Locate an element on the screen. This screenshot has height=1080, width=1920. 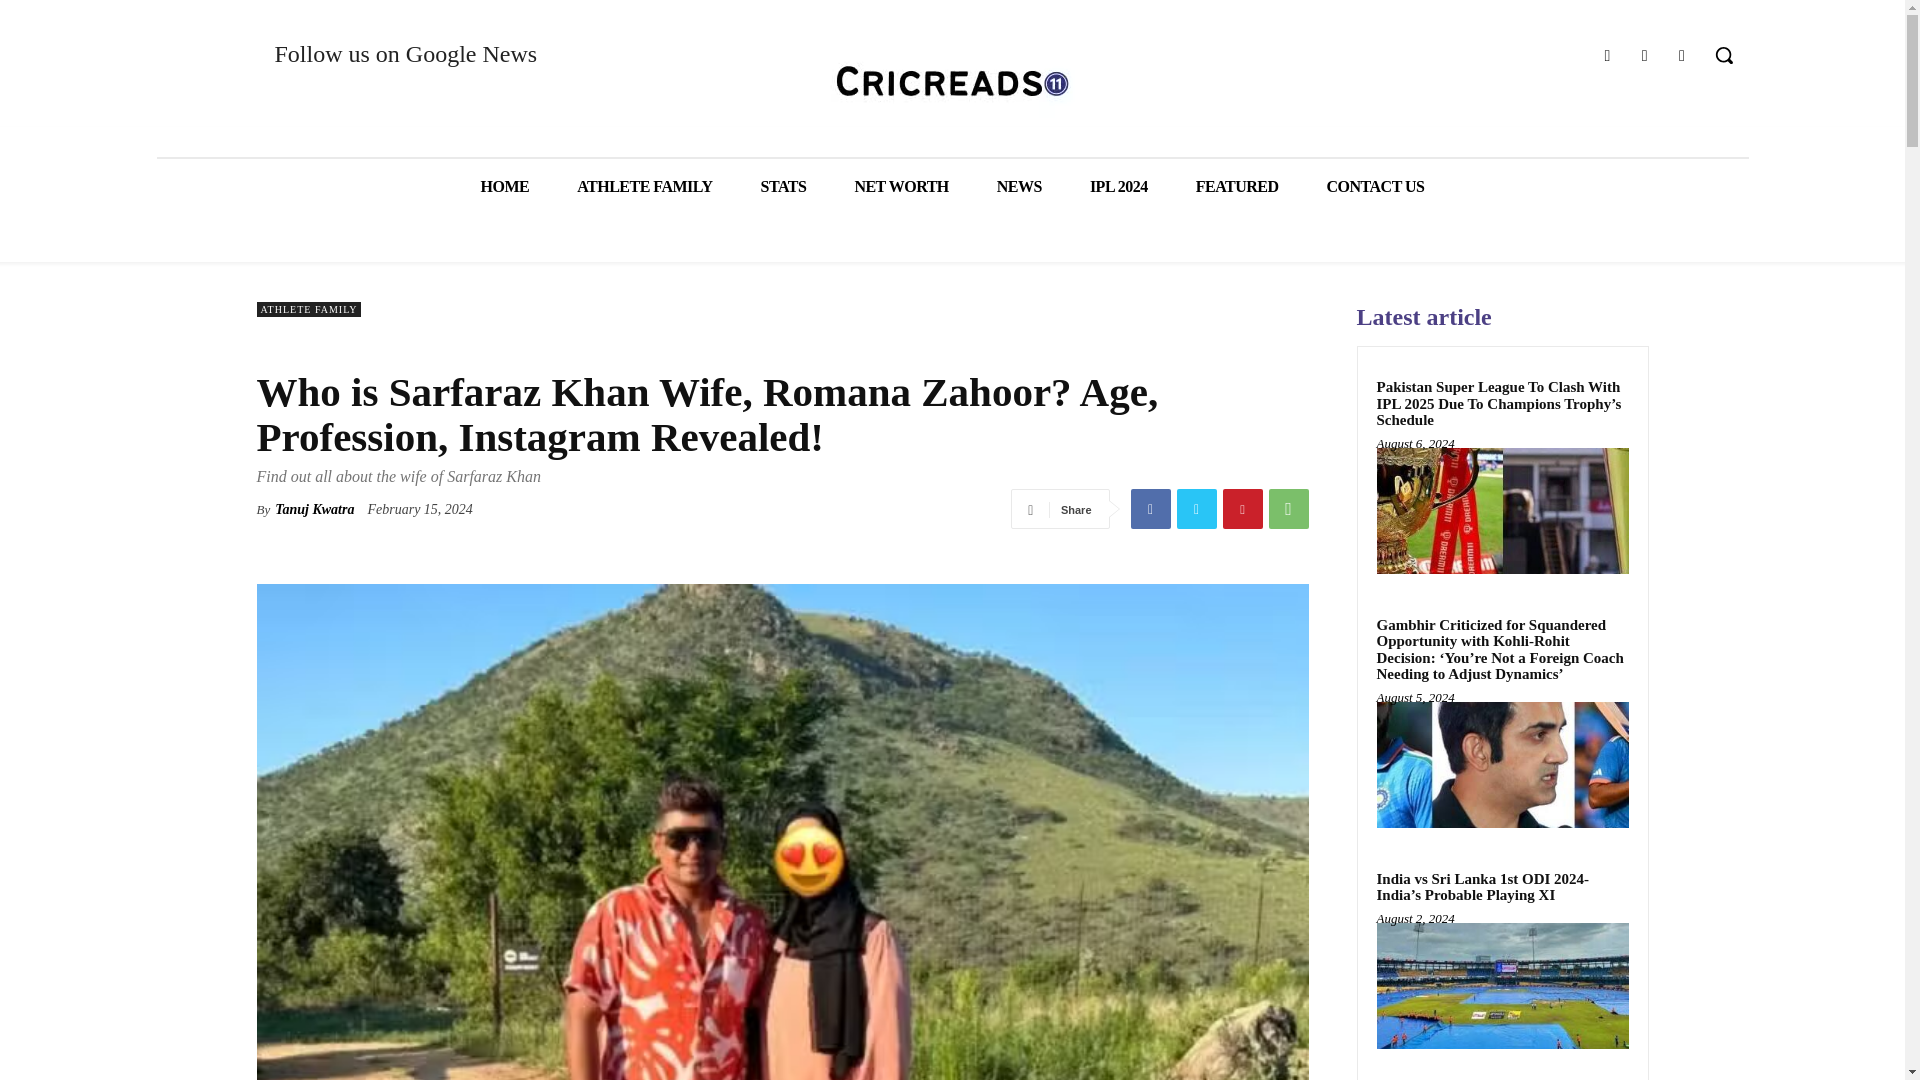
FEATURED is located at coordinates (1237, 186).